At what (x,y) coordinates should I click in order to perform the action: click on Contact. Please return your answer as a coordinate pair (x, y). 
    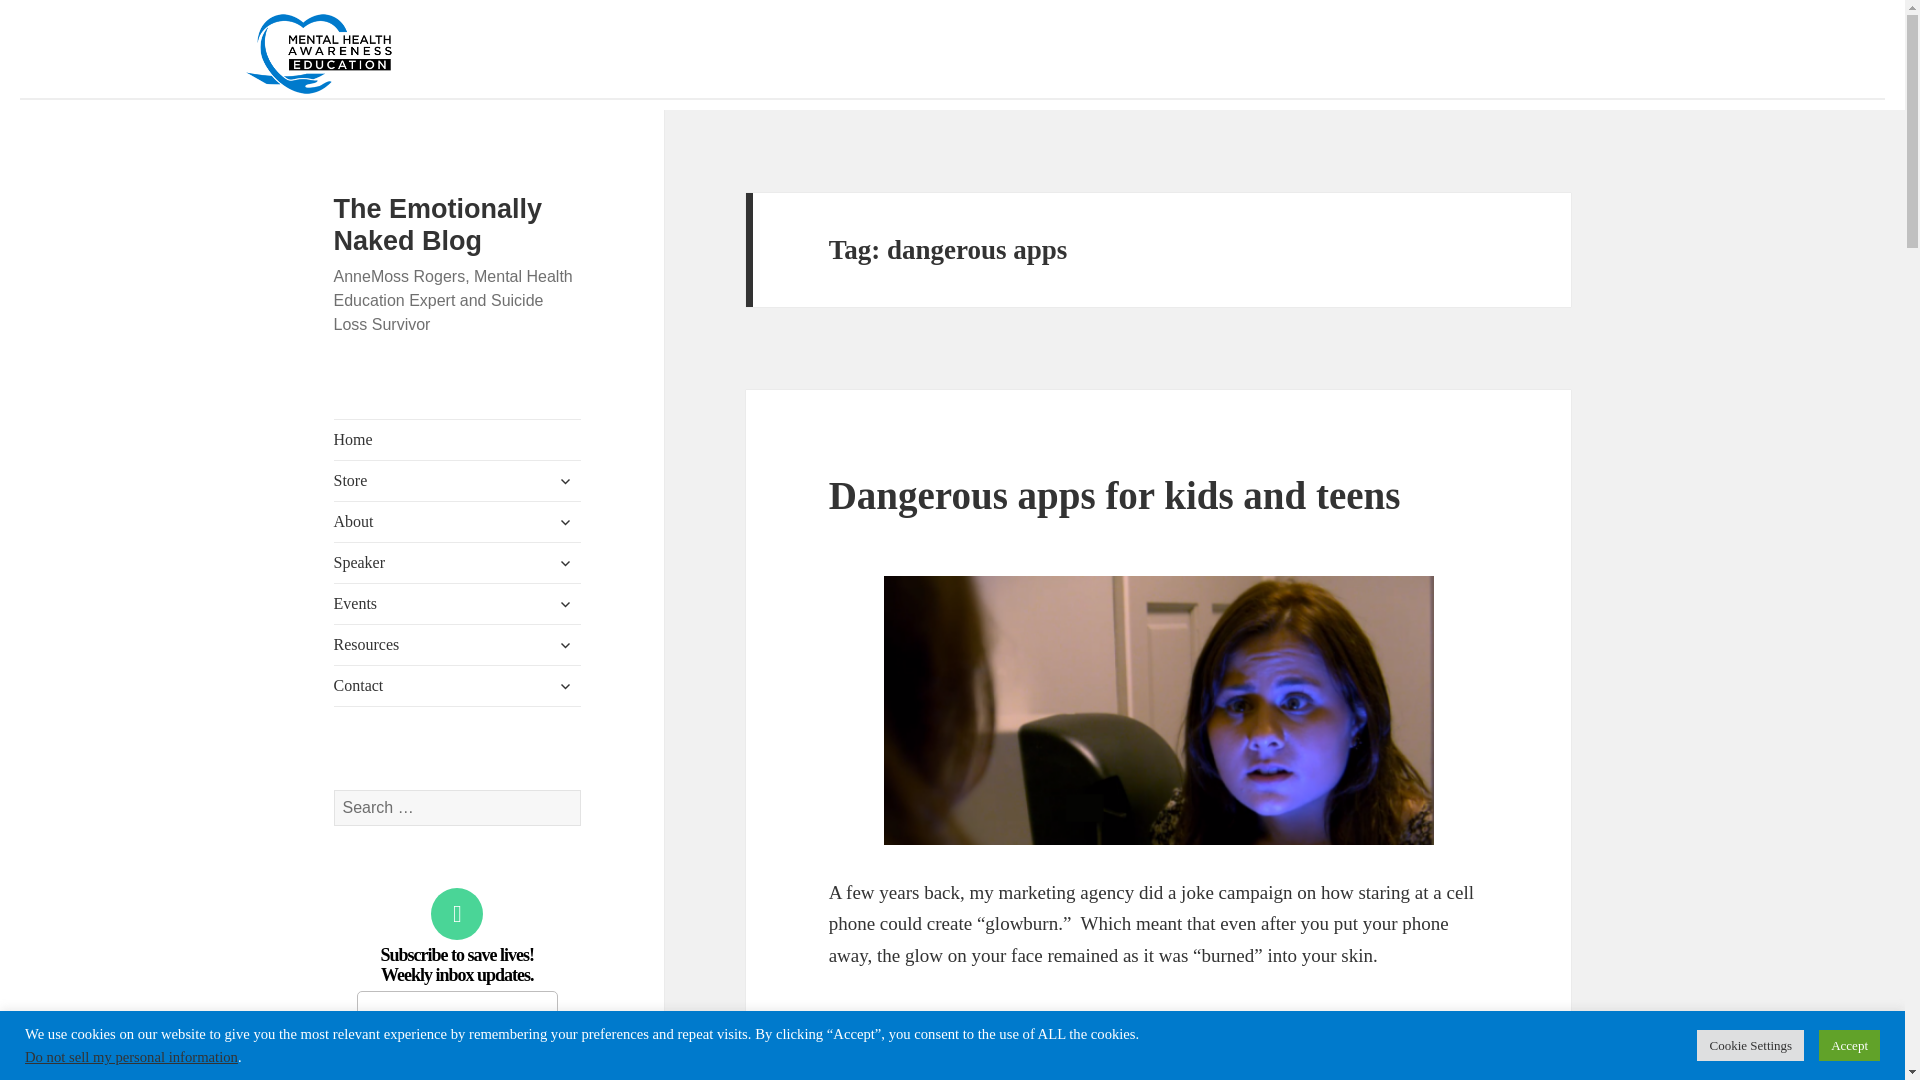
    Looking at the image, I should click on (458, 686).